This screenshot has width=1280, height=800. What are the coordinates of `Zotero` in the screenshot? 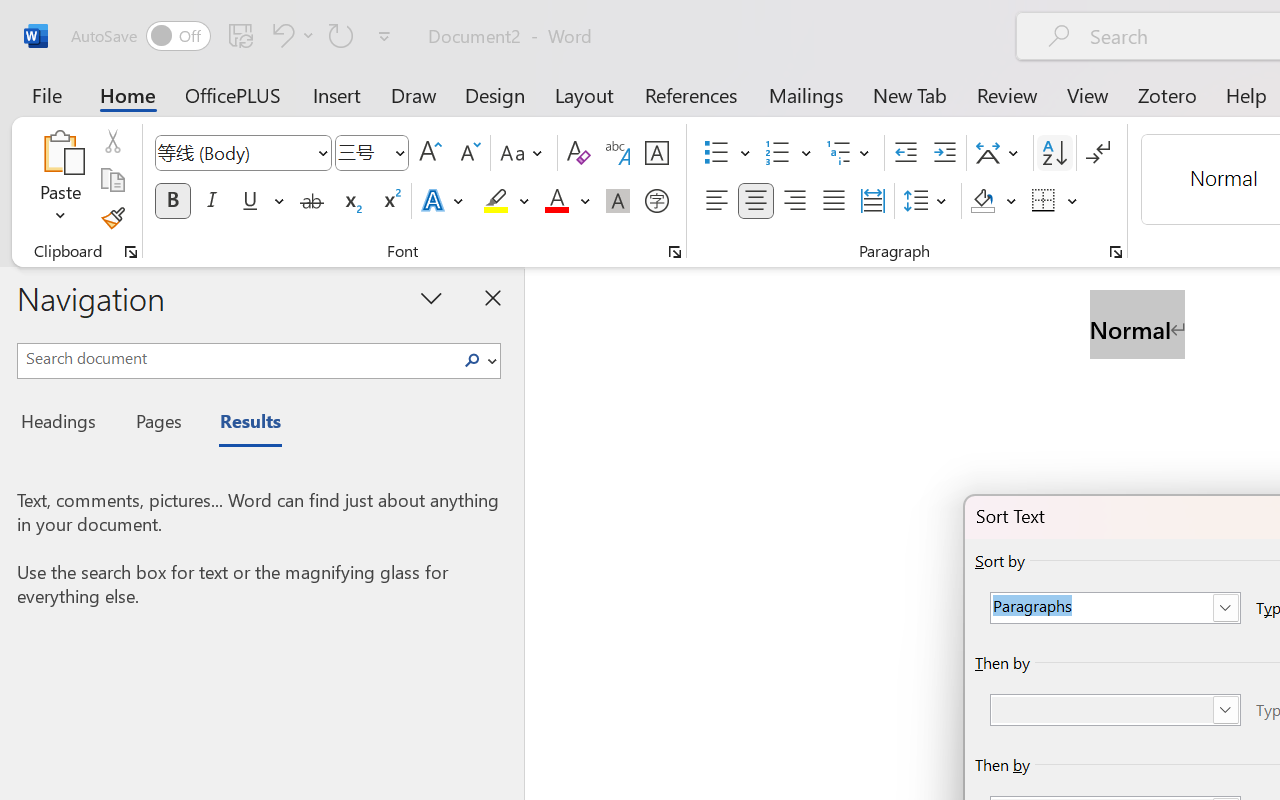 It's located at (1166, 94).